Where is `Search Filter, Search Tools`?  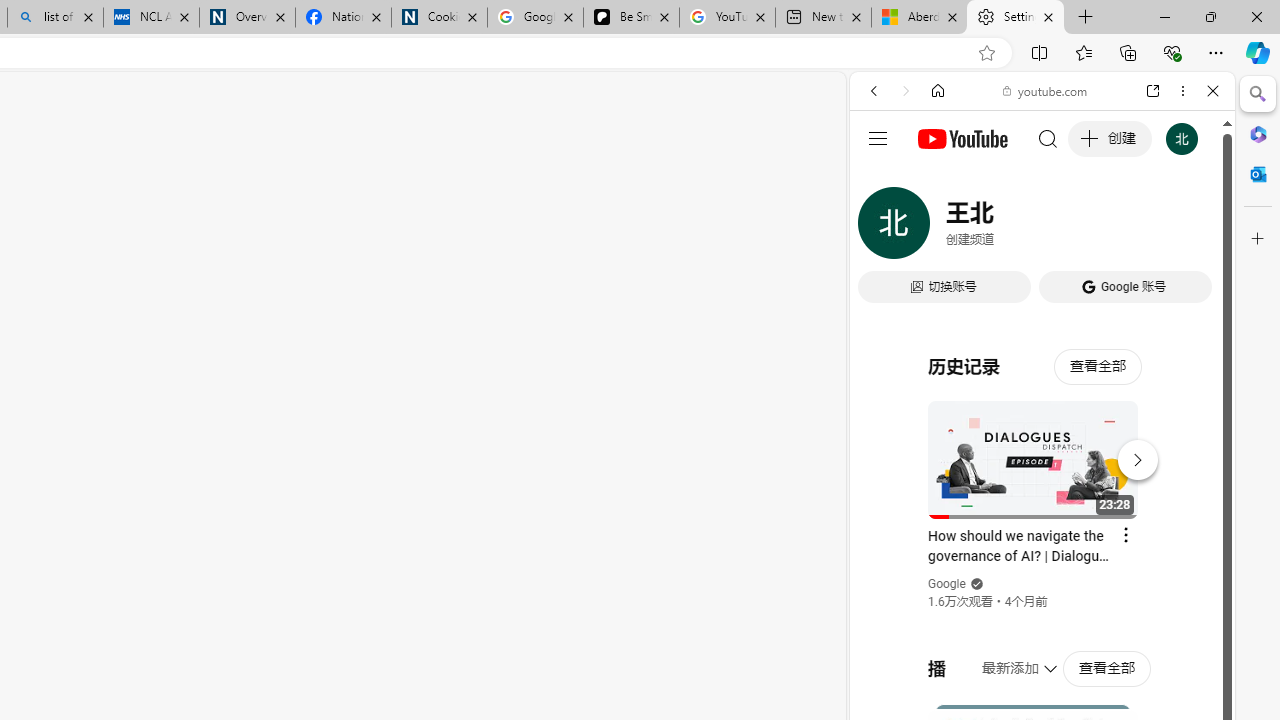 Search Filter, Search Tools is located at coordinates (1093, 228).